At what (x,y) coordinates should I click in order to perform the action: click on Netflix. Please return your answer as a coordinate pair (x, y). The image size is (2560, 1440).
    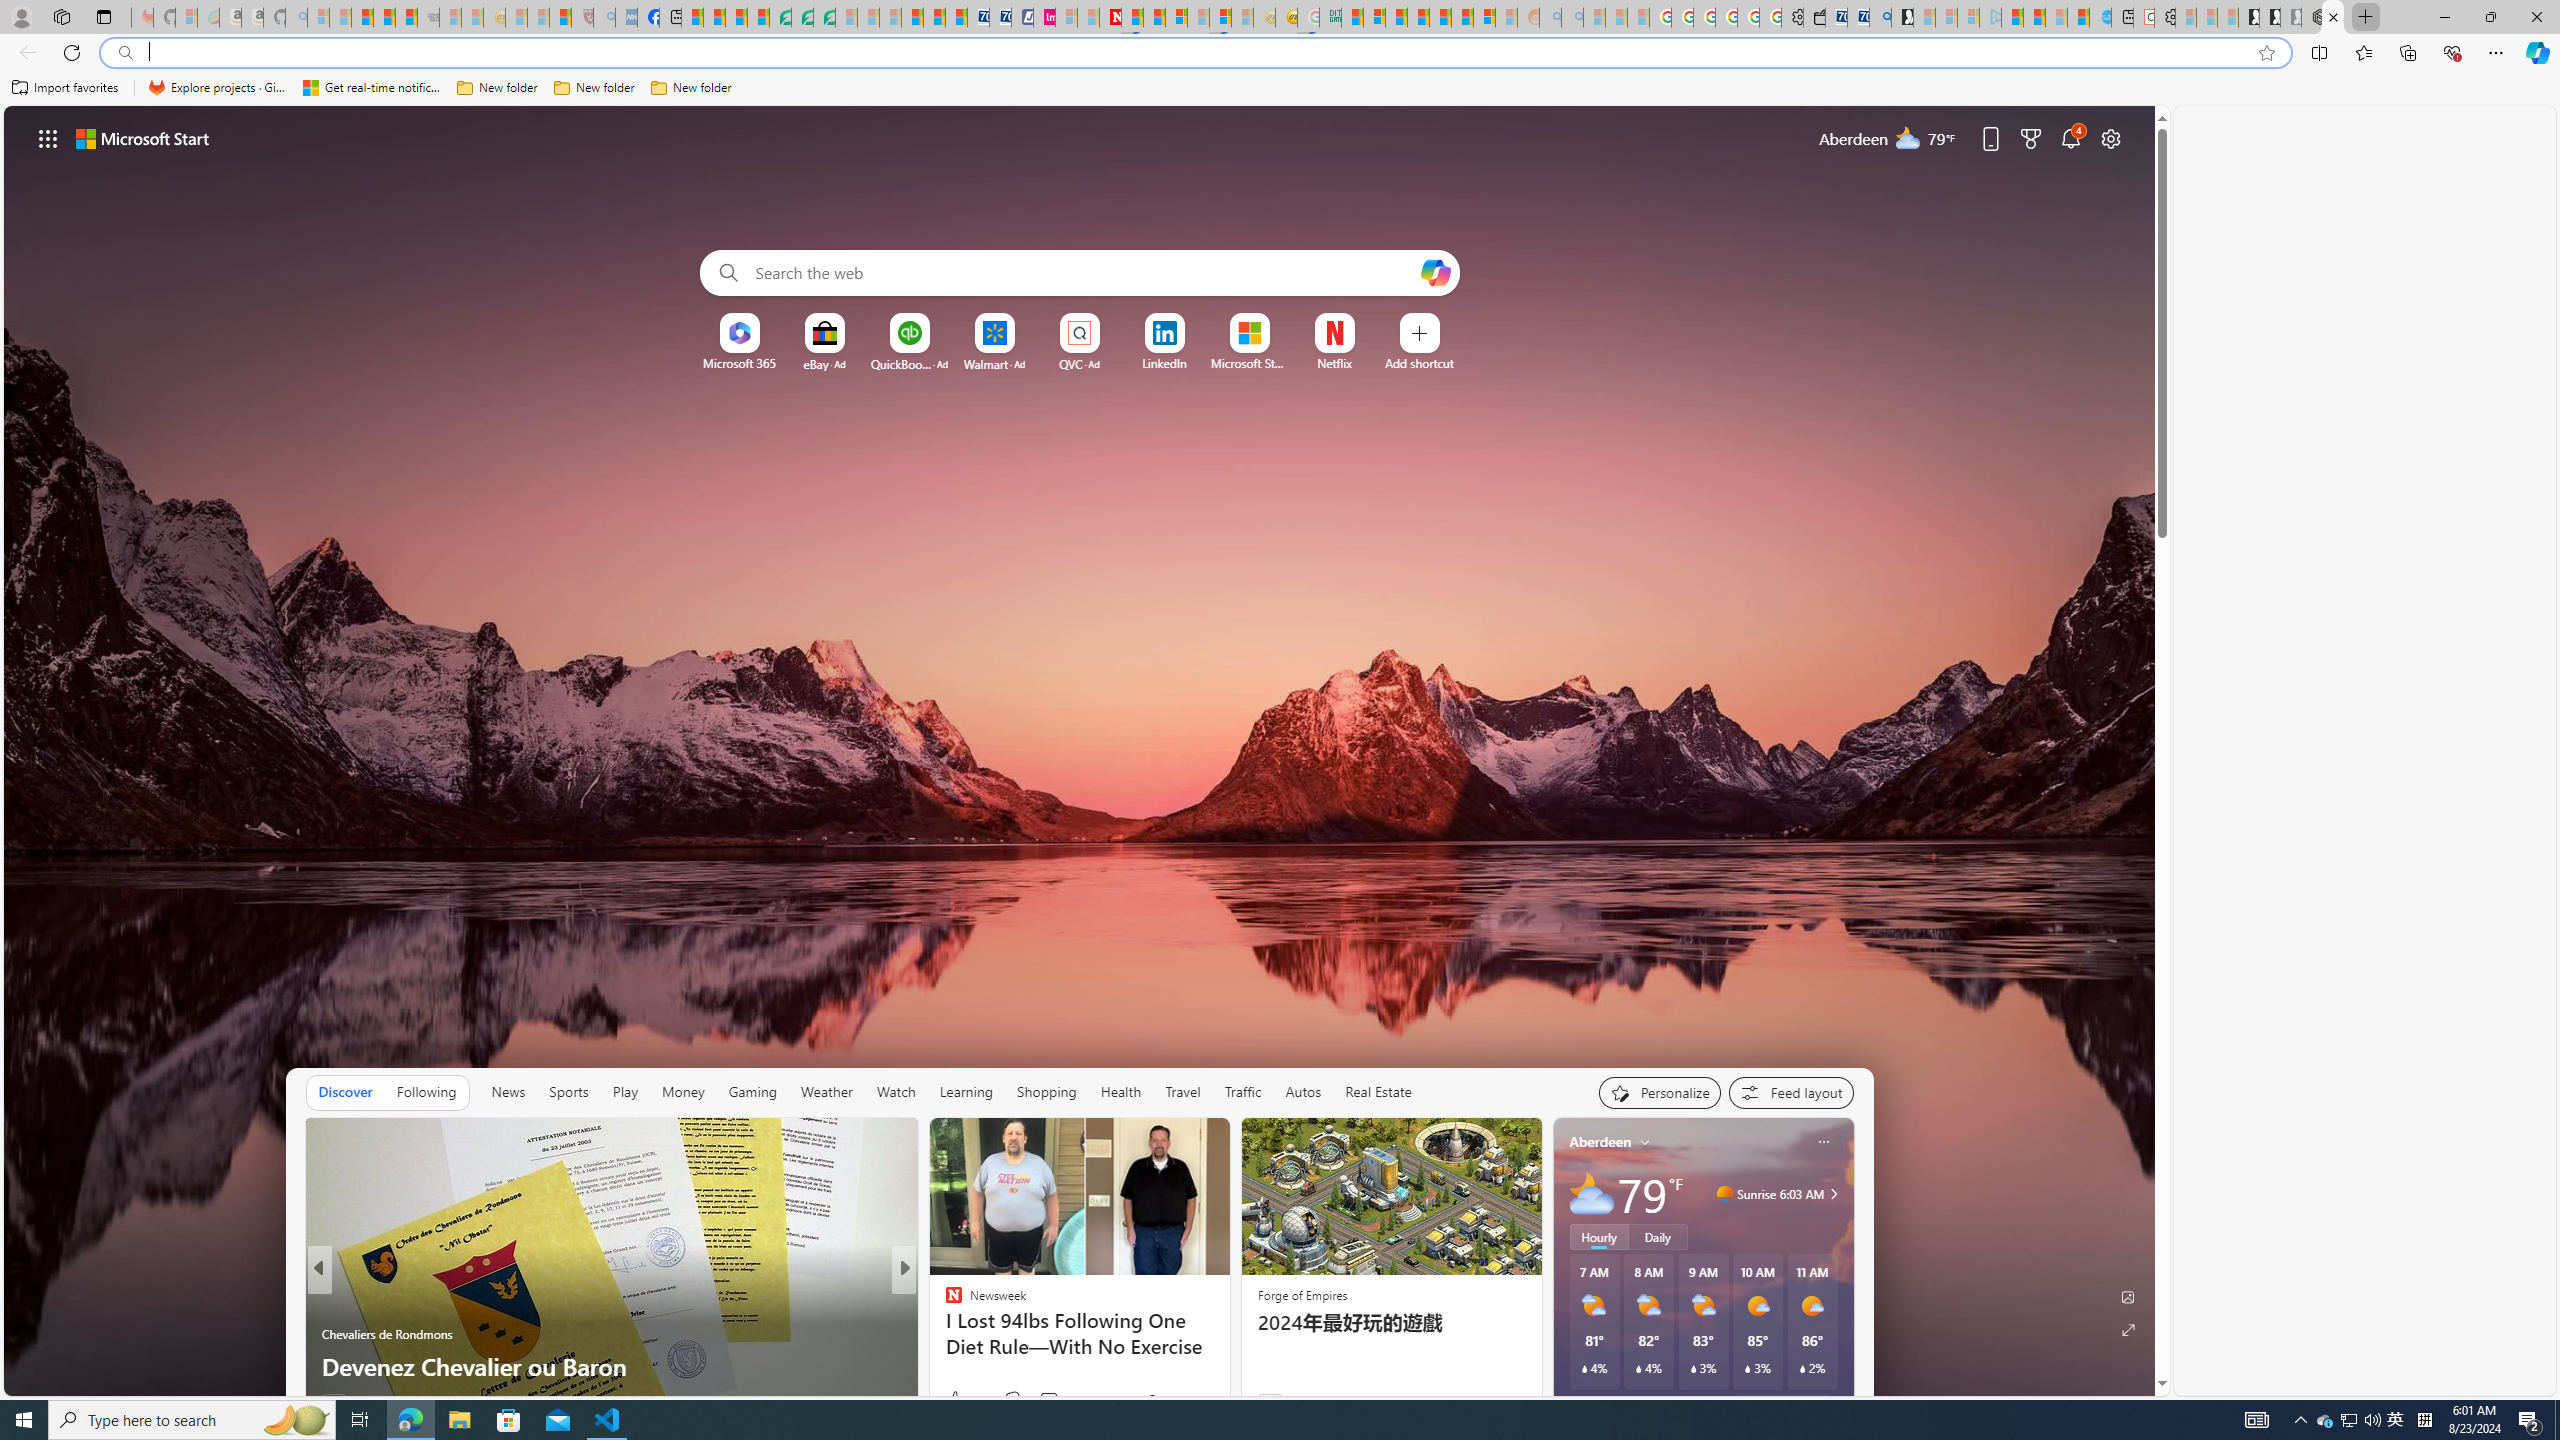
    Looking at the image, I should click on (1333, 363).